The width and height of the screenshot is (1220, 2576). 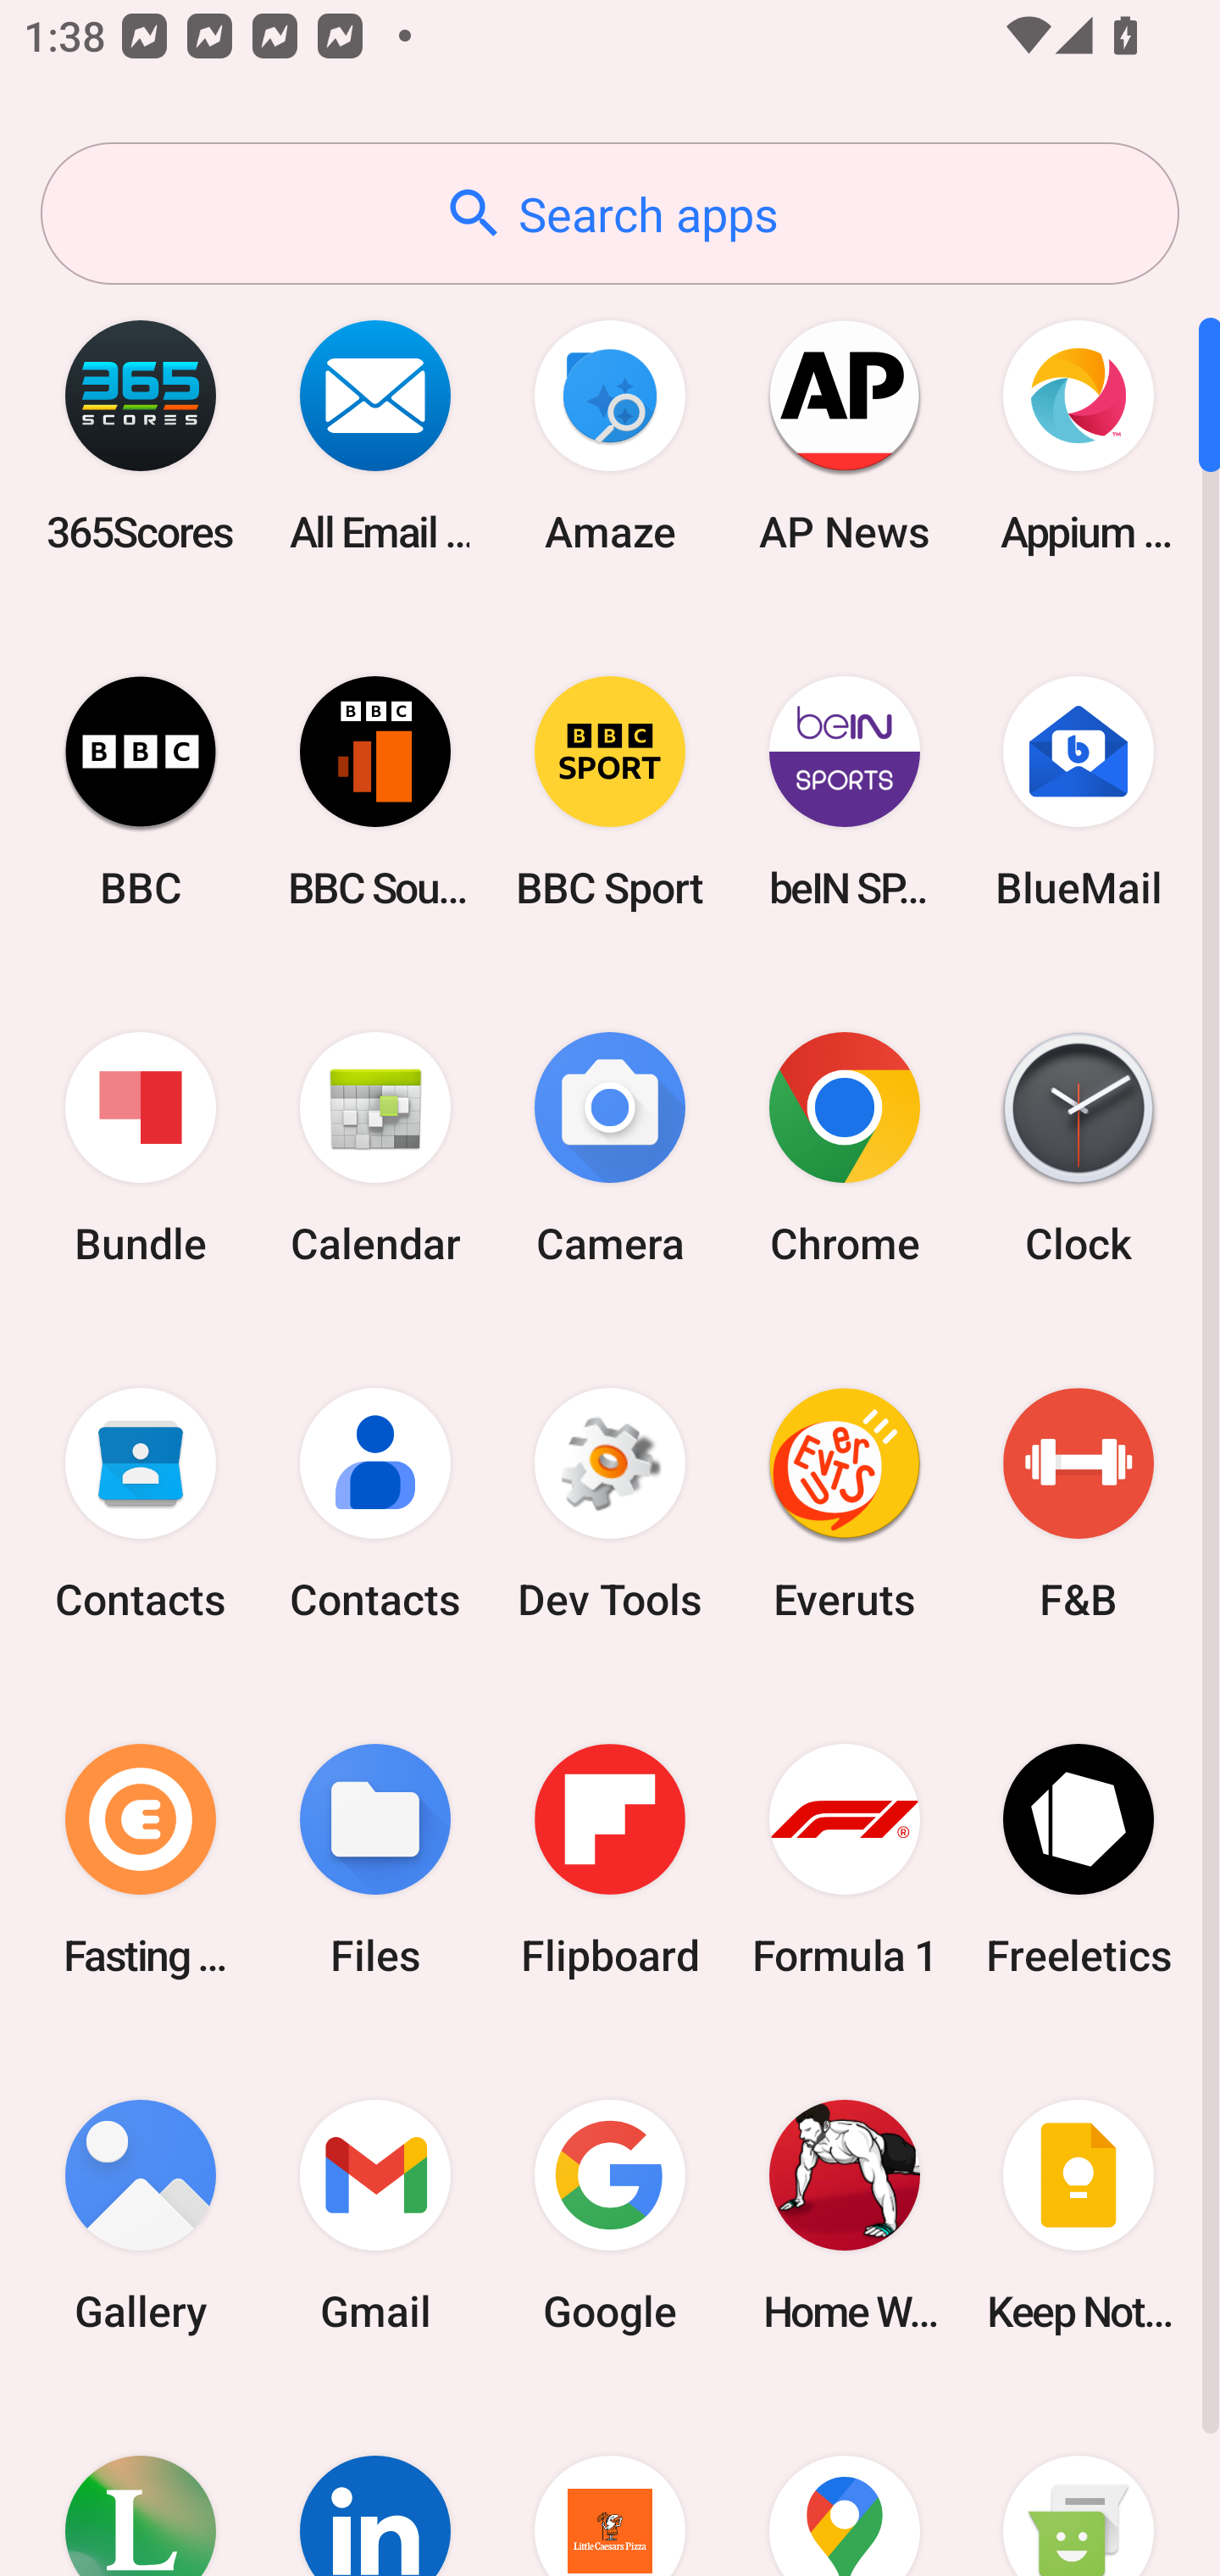 What do you see at coordinates (1079, 791) in the screenshot?
I see `BlueMail` at bounding box center [1079, 791].